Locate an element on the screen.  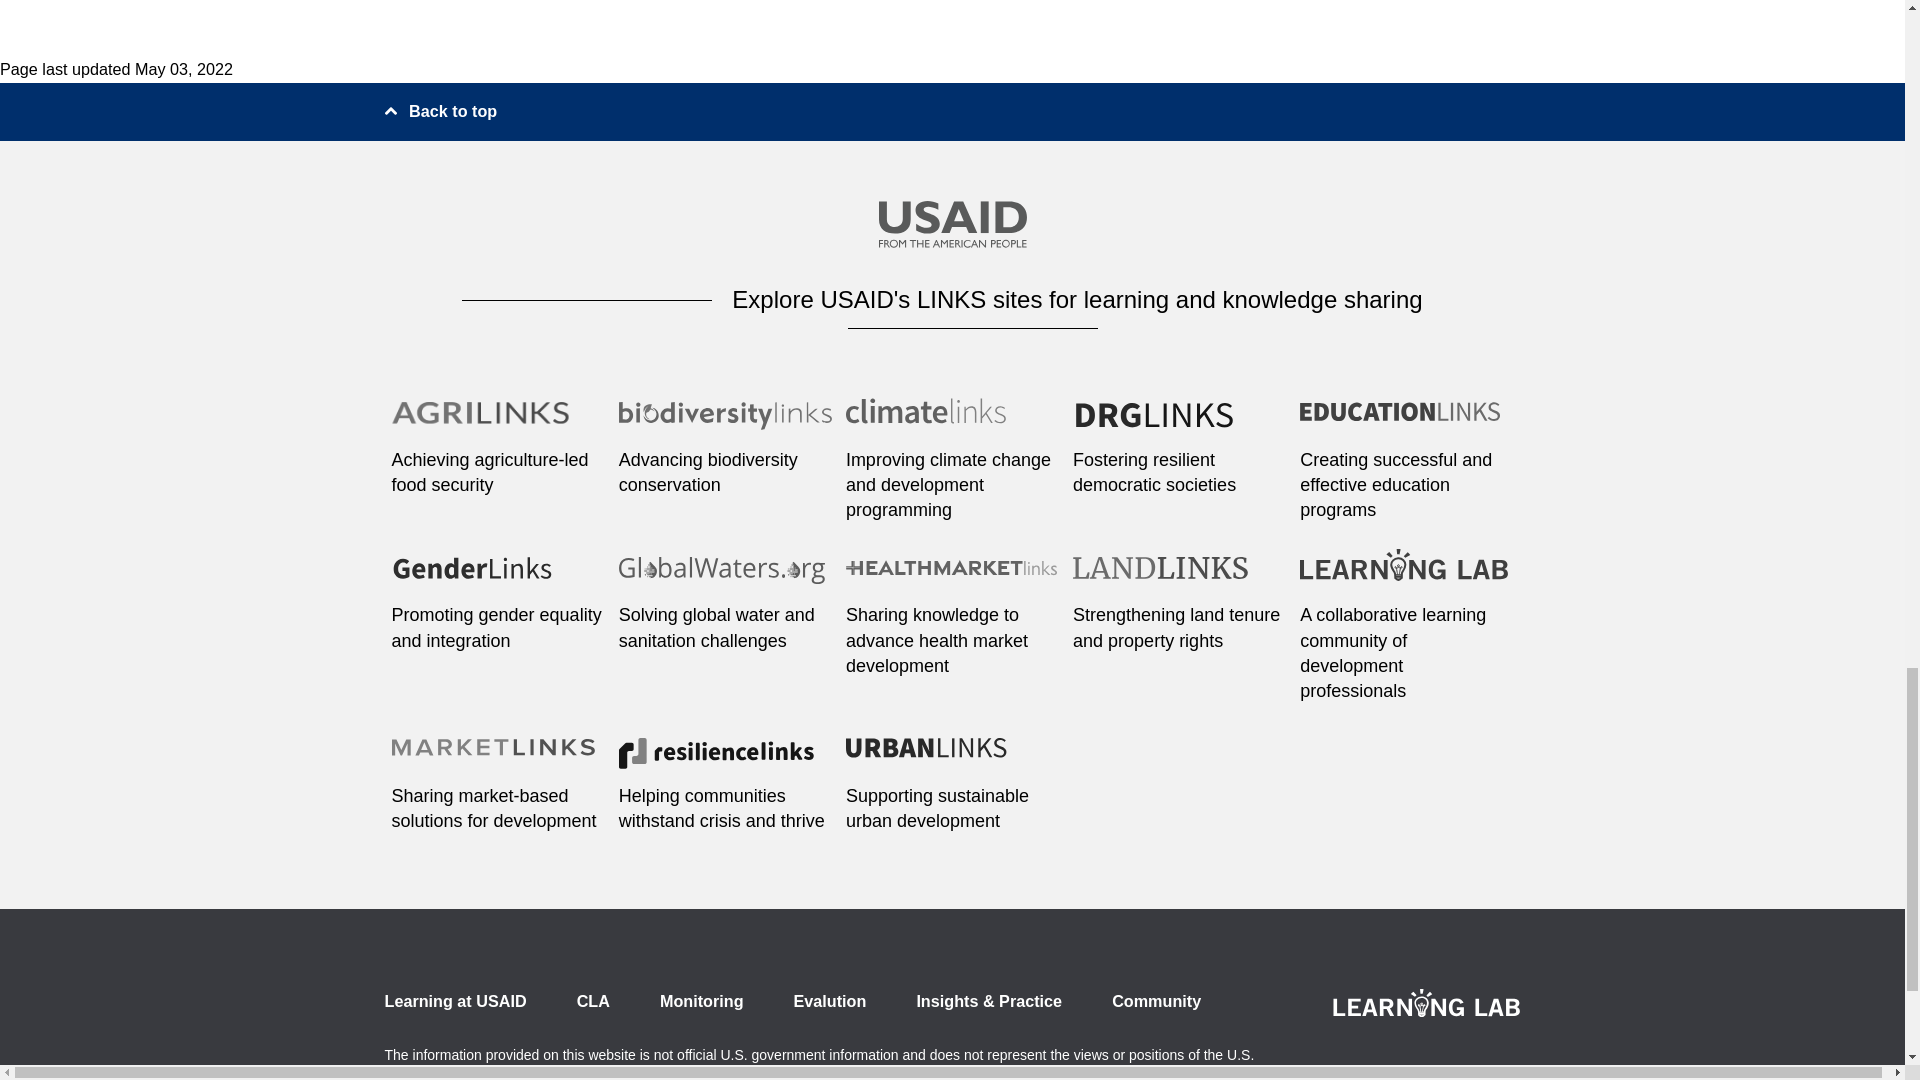
Go to DRG is located at coordinates (1180, 424).